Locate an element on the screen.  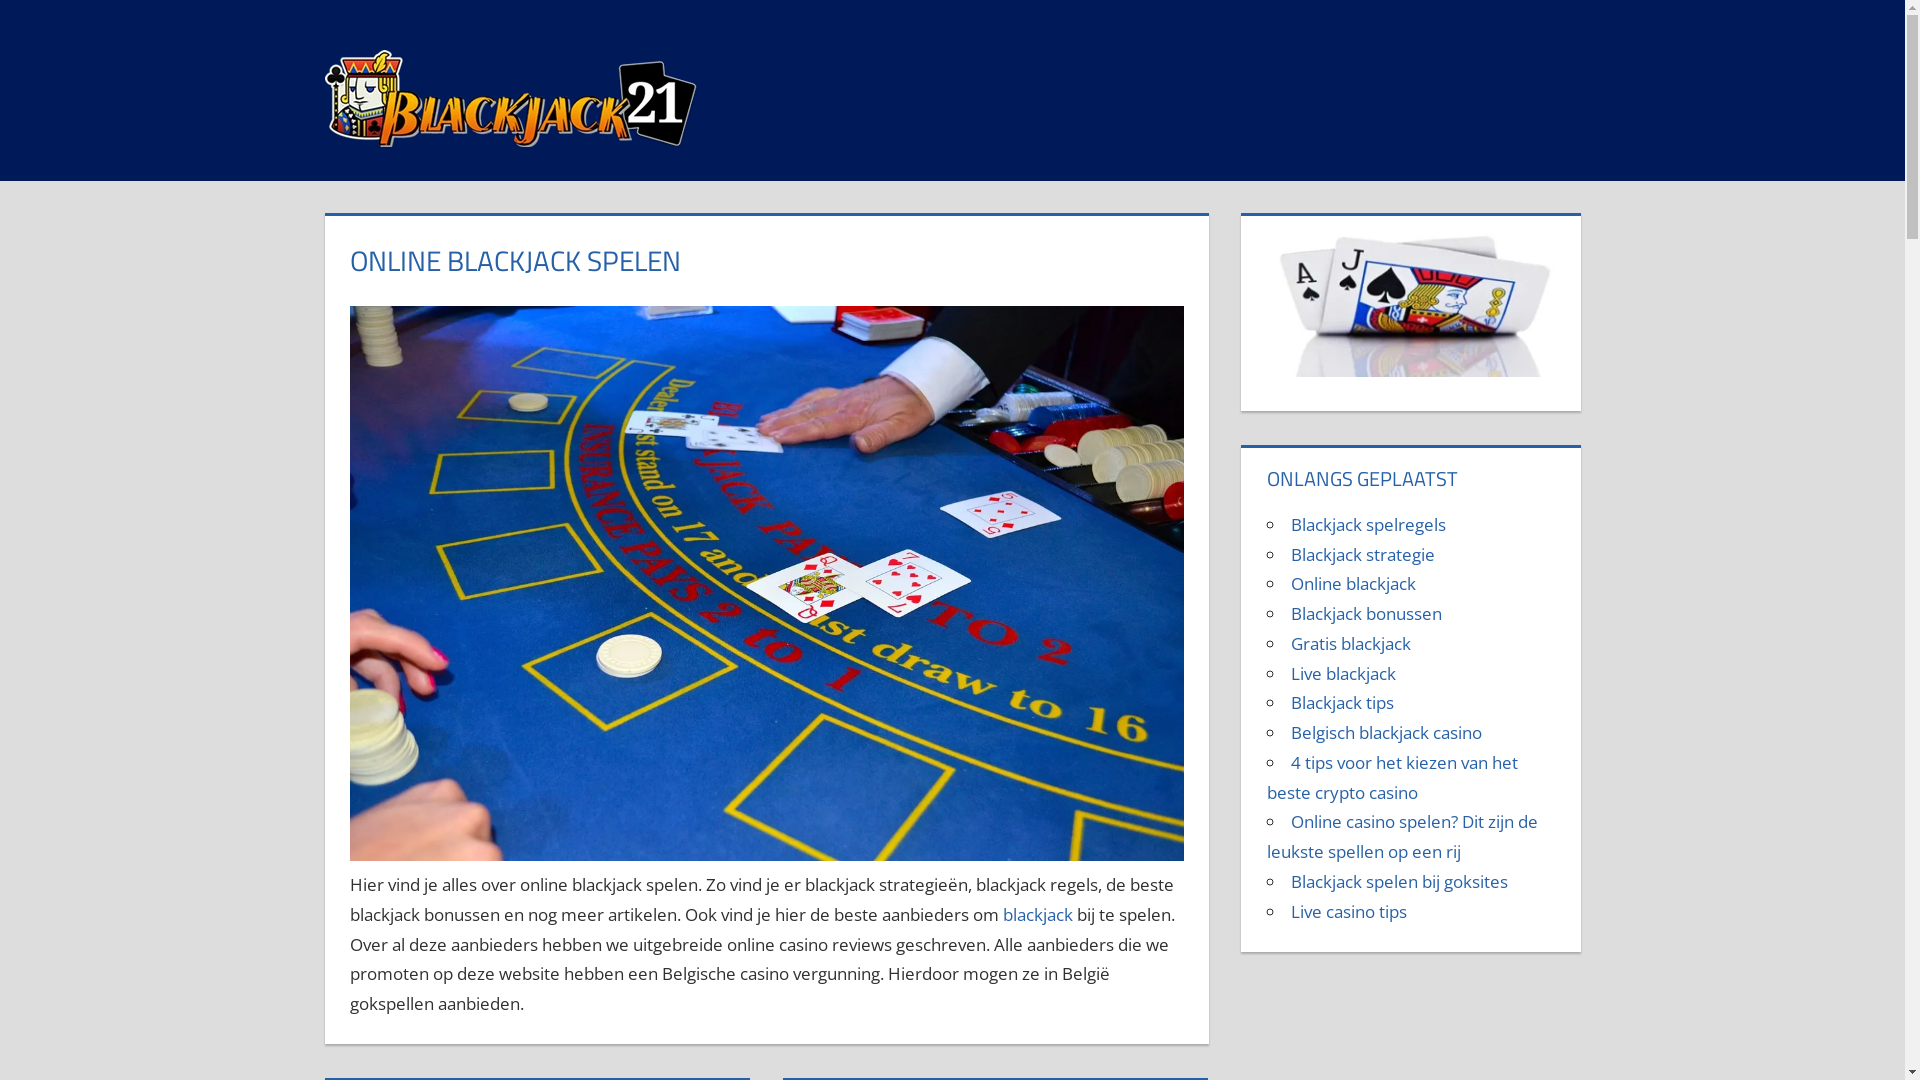
Blackjack tips is located at coordinates (1342, 702).